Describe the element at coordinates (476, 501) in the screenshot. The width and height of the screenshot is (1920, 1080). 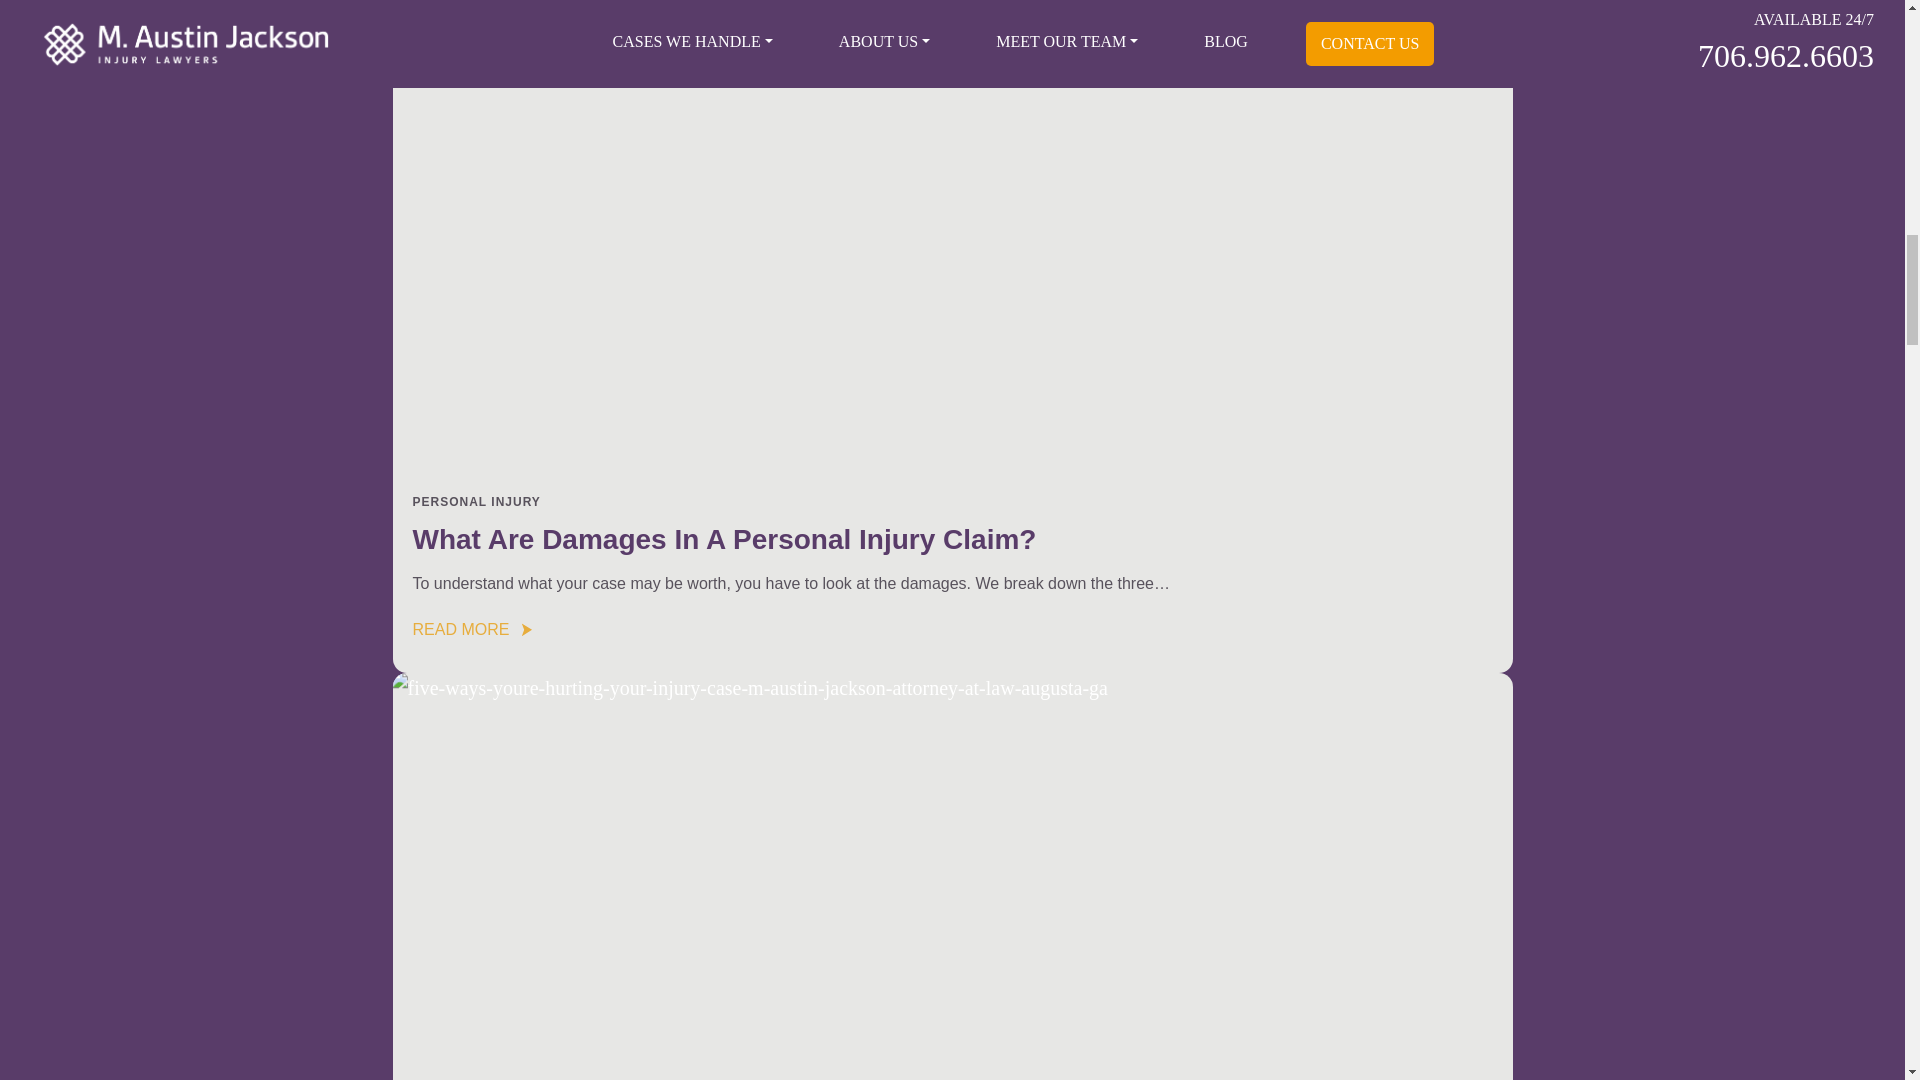
I see `PERSONAL INJURY` at that location.